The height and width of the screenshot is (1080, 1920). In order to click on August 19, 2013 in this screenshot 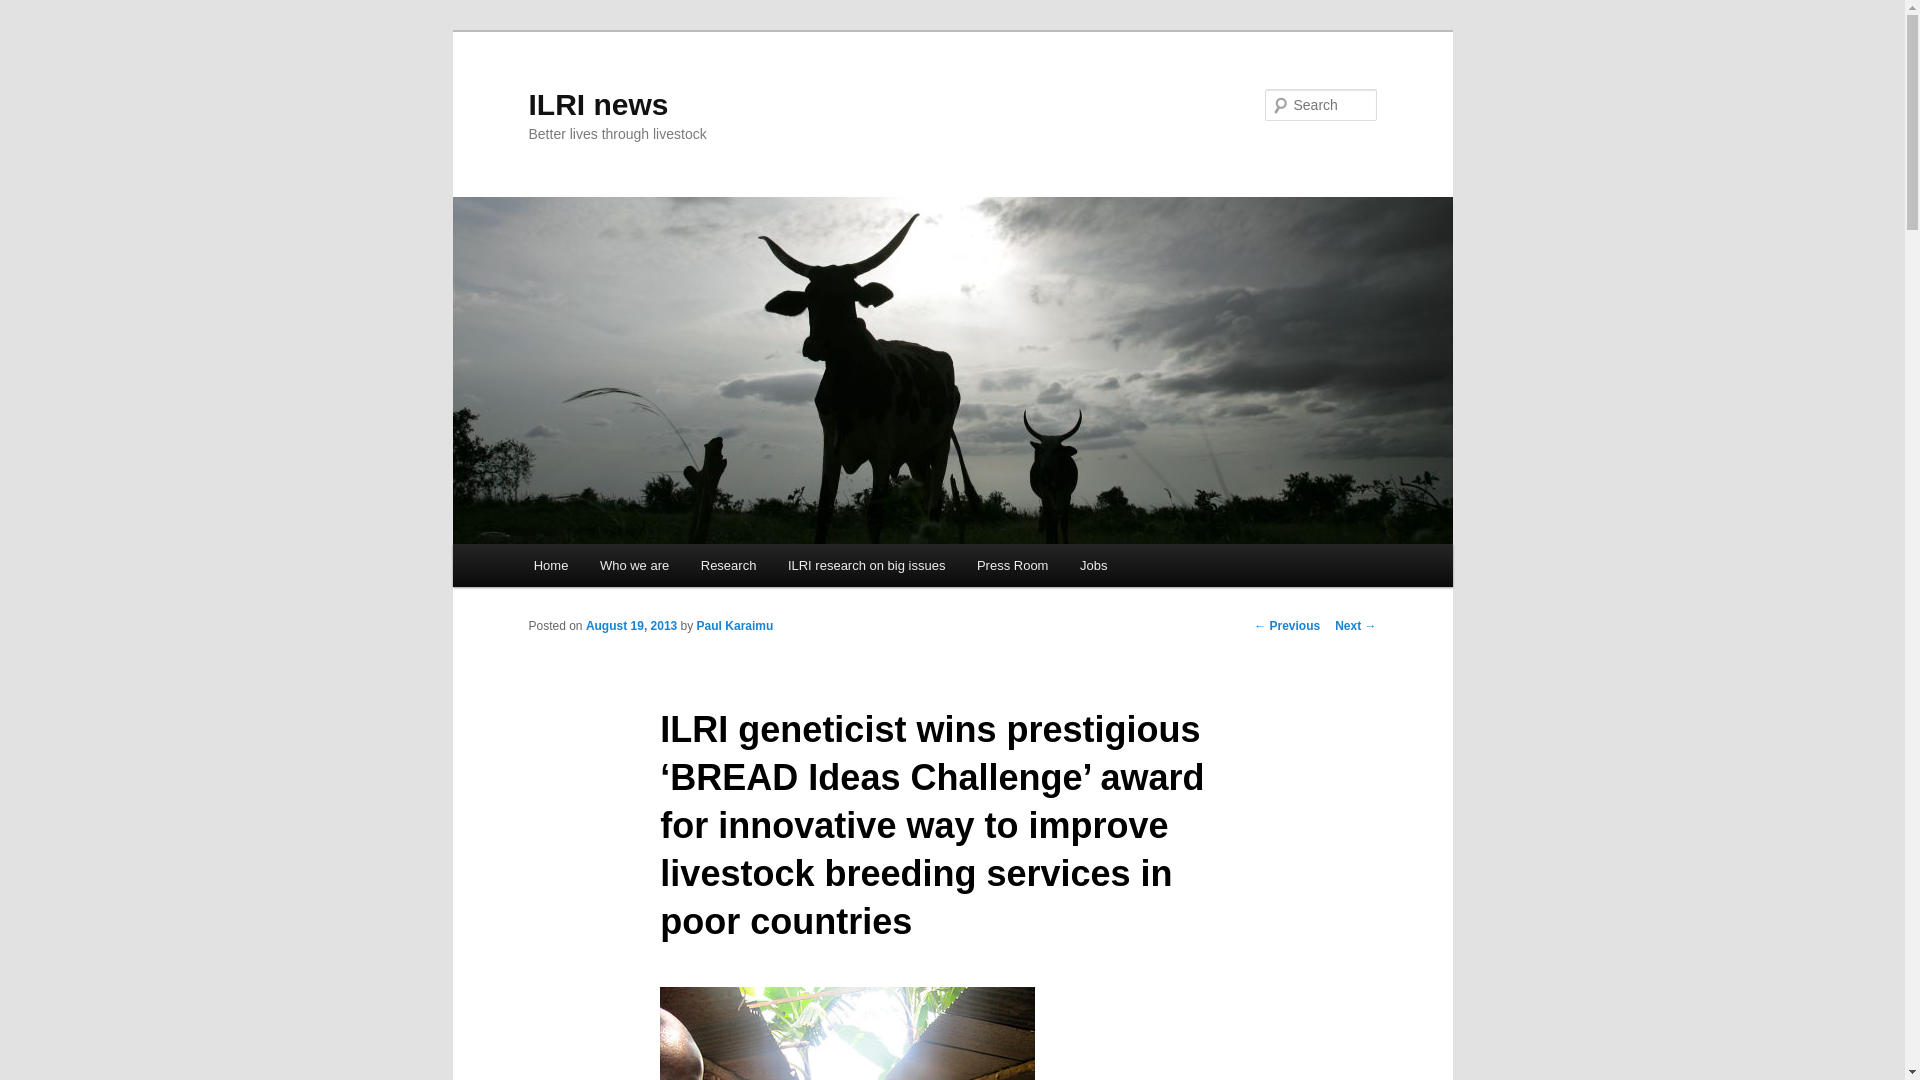, I will do `click(631, 625)`.